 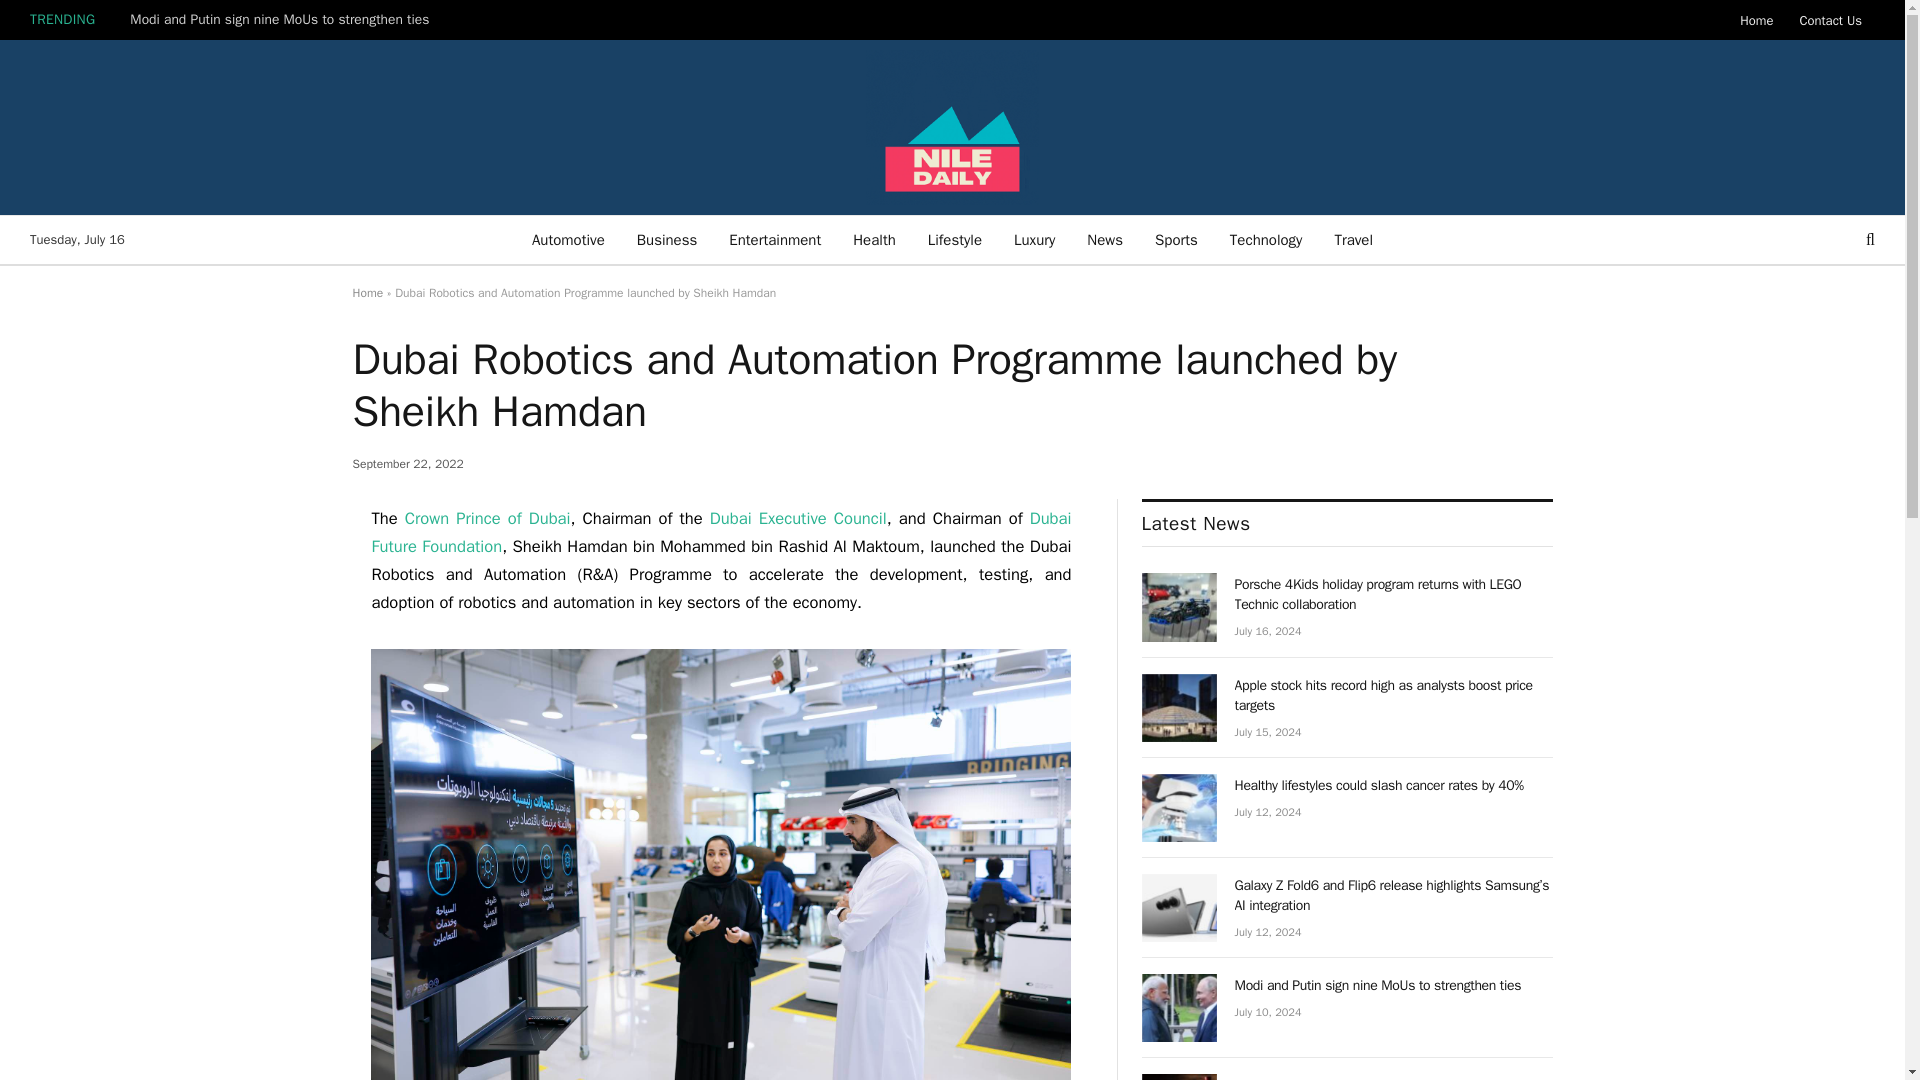 What do you see at coordinates (1352, 240) in the screenshot?
I see `Travel` at bounding box center [1352, 240].